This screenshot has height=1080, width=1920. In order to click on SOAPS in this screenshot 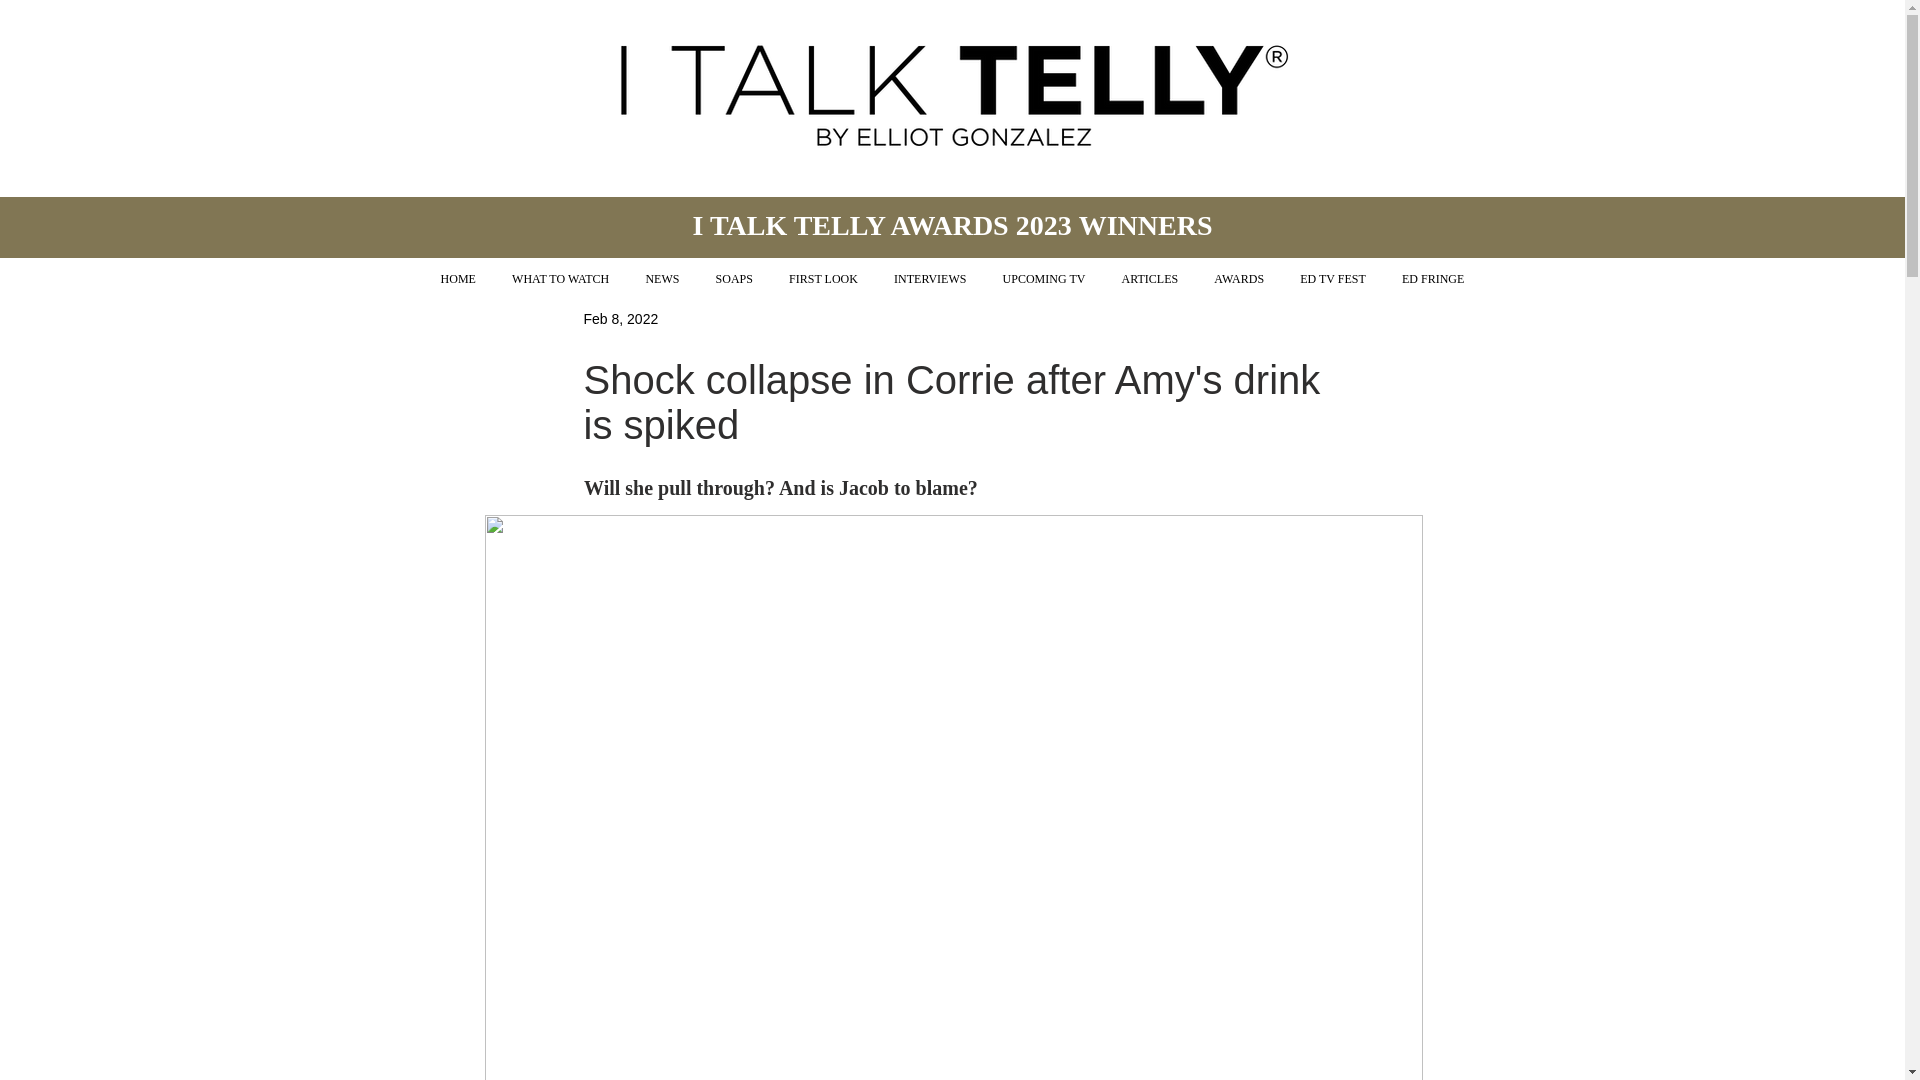, I will do `click(733, 280)`.